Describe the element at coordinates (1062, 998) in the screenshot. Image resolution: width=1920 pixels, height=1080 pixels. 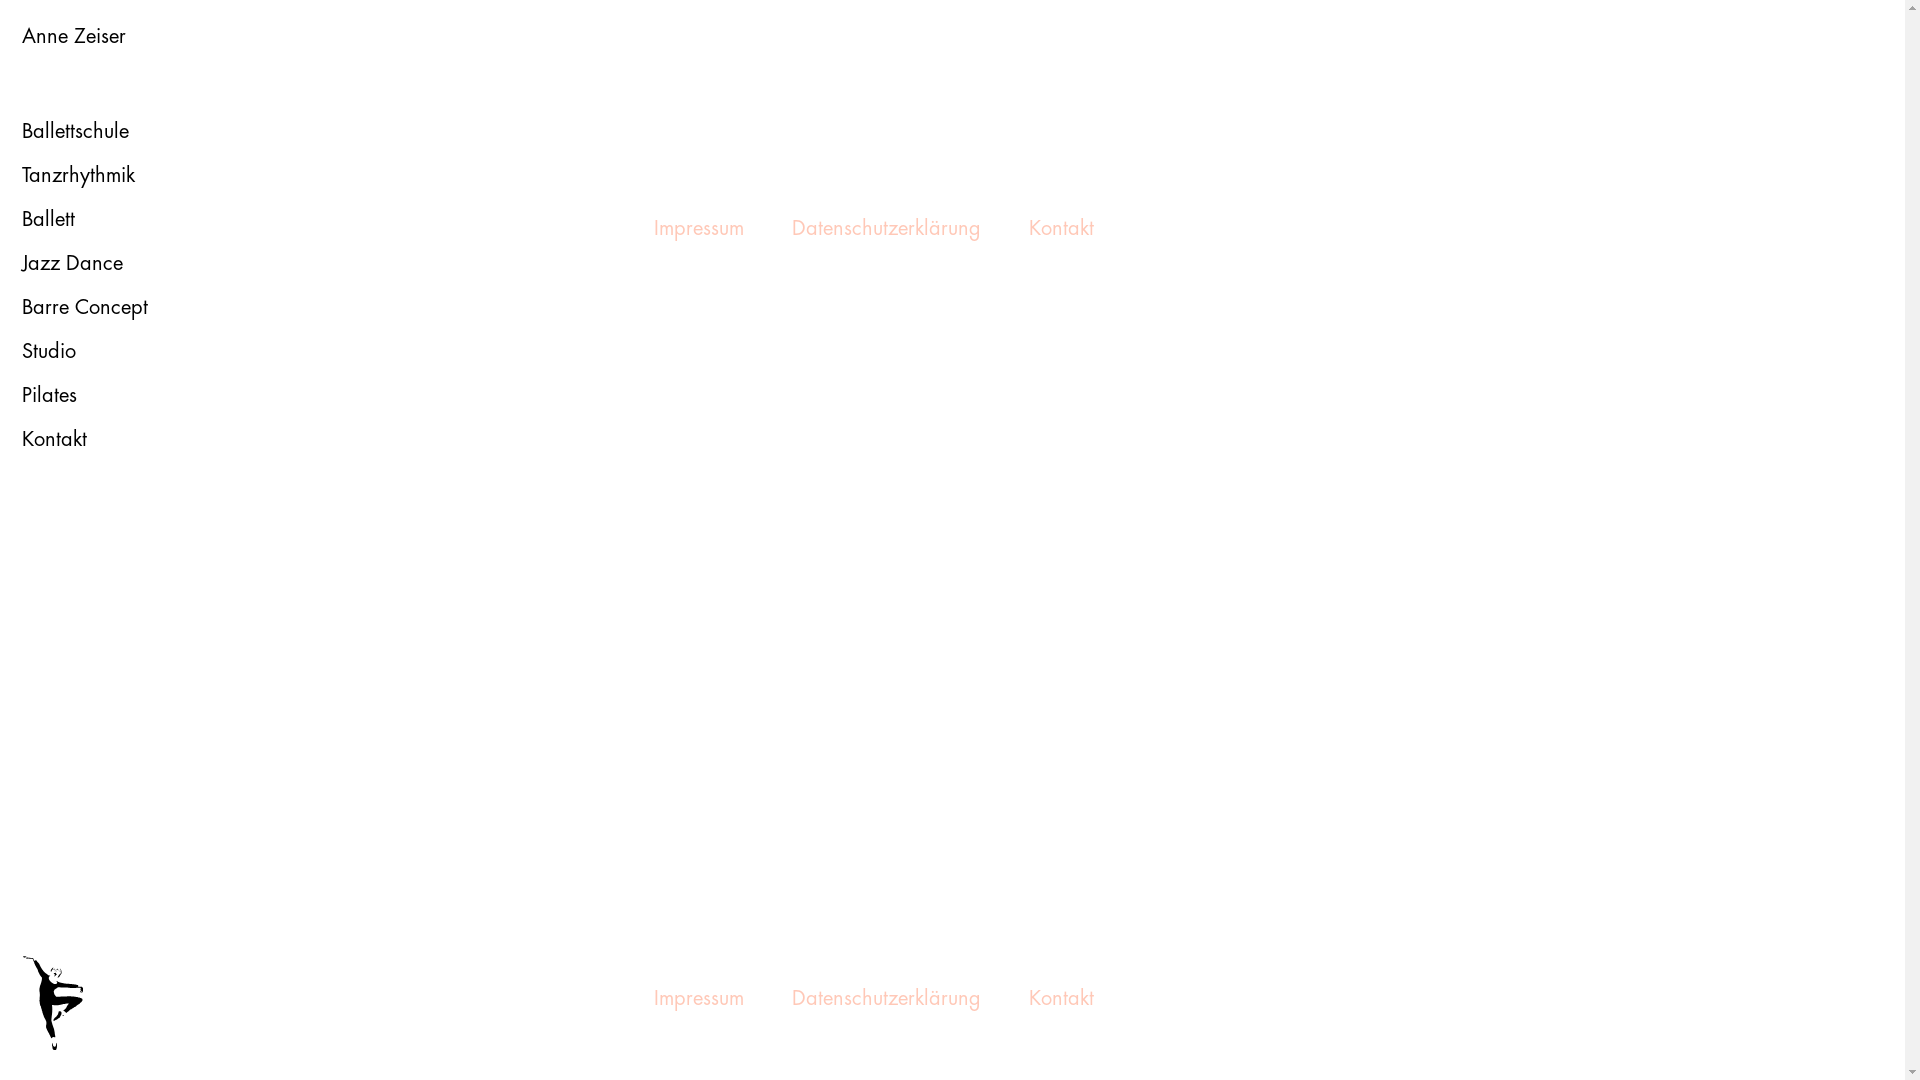
I see `Kontakt` at that location.